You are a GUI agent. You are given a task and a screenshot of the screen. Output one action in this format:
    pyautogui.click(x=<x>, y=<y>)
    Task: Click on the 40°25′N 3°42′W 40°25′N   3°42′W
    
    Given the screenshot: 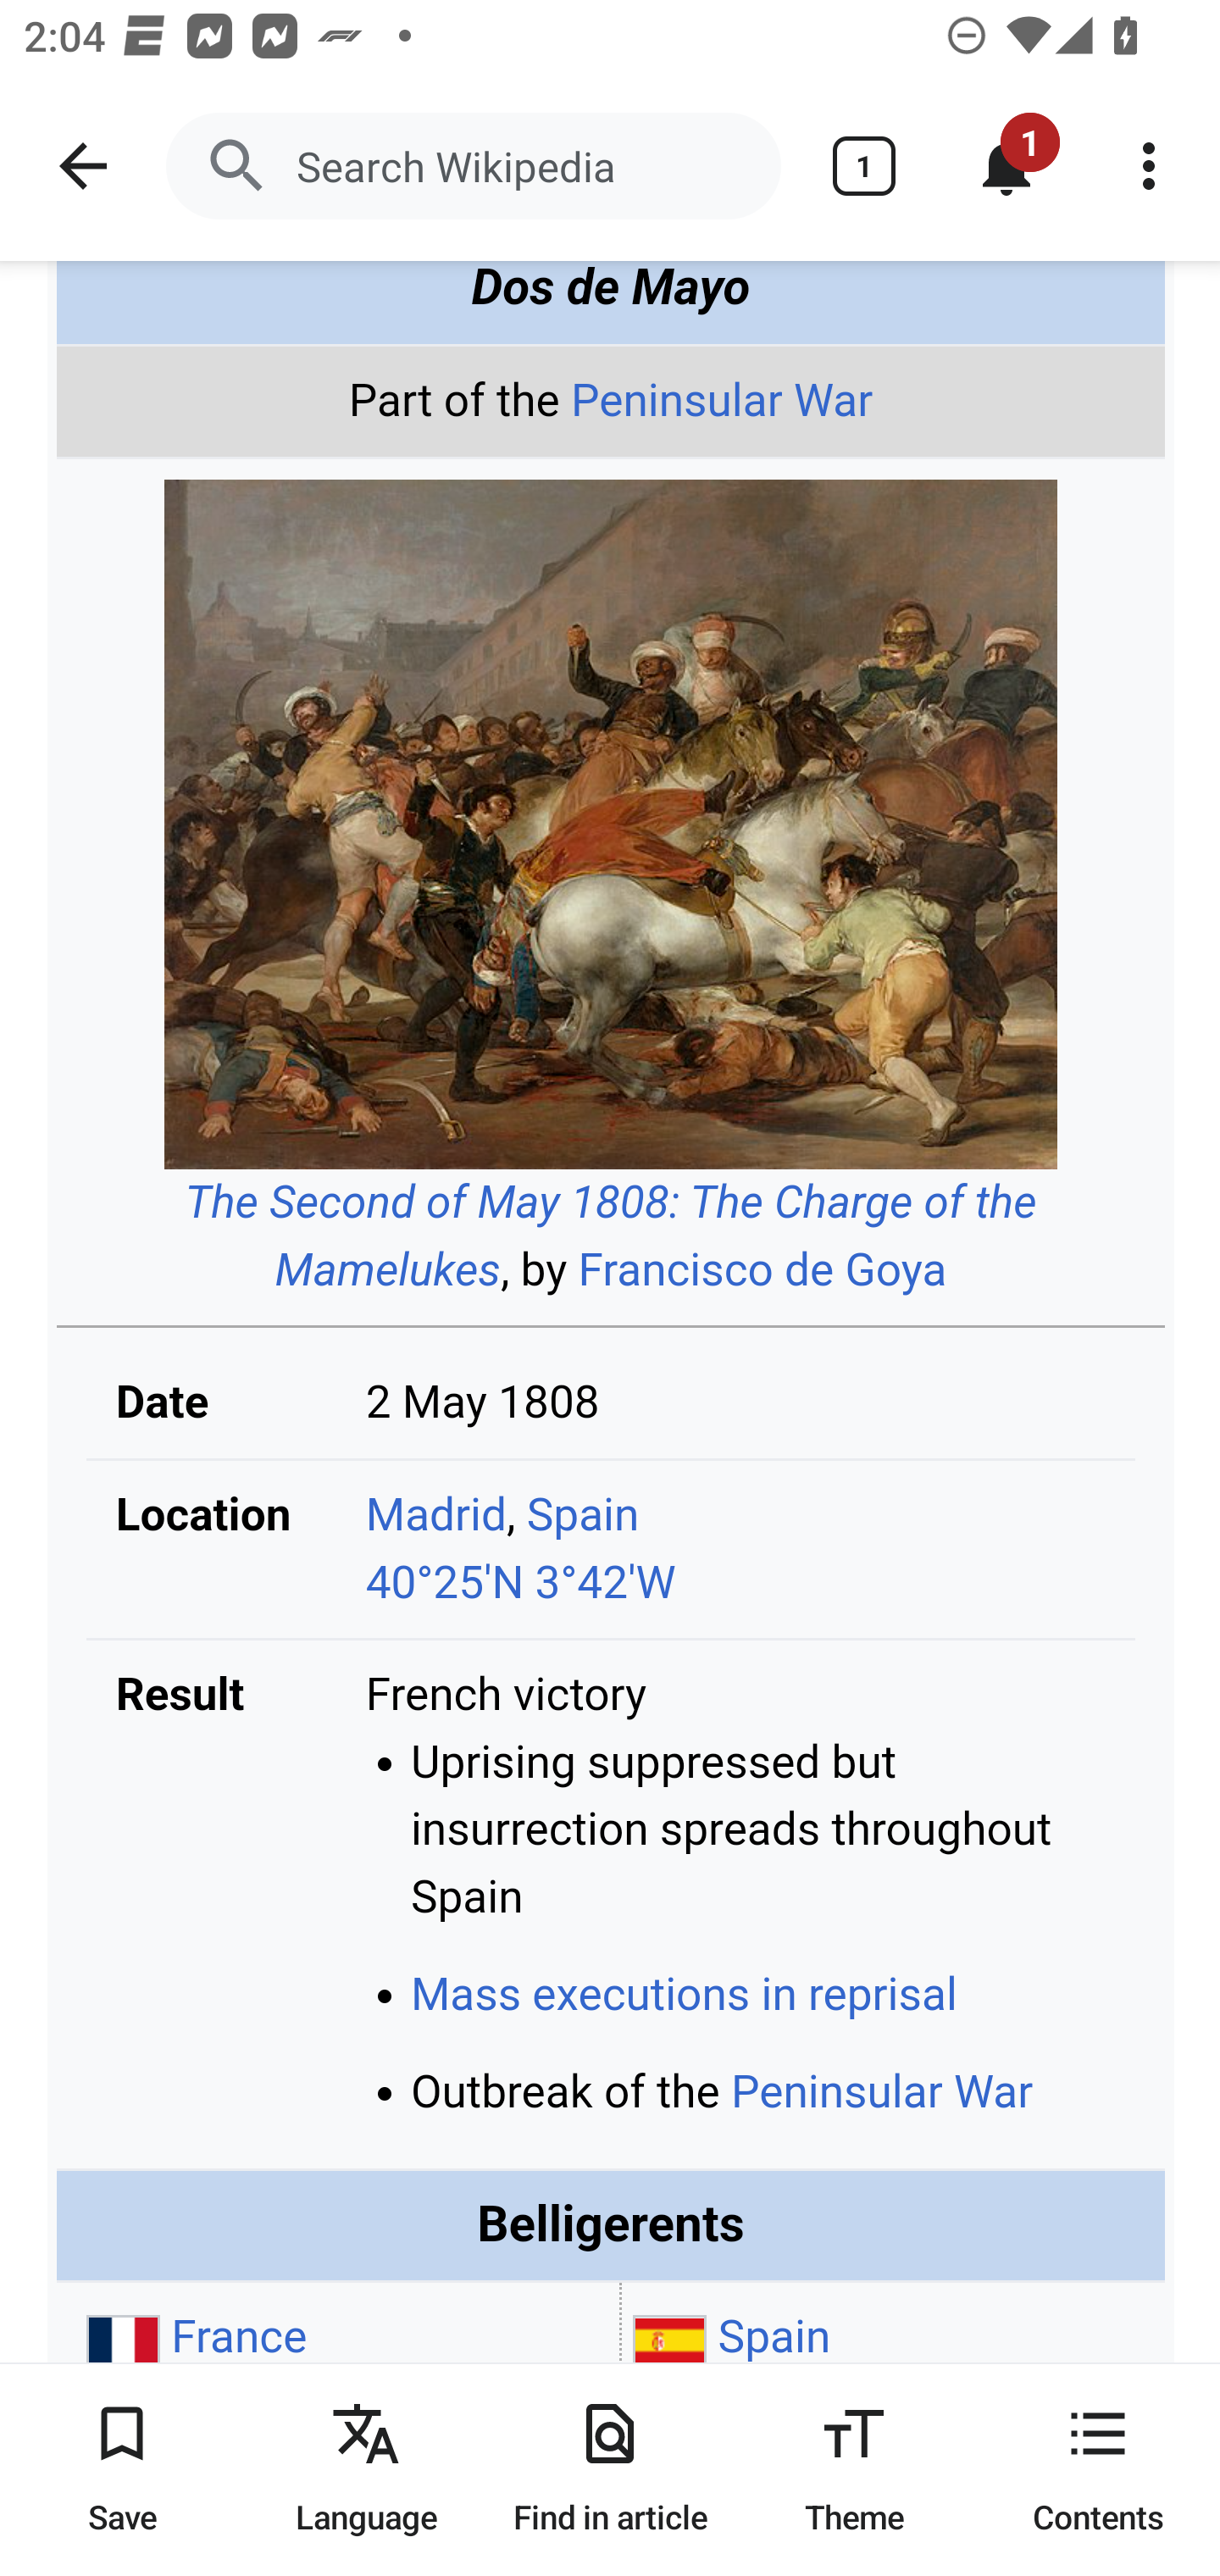 What is the action you would take?
    pyautogui.click(x=521, y=1585)
    